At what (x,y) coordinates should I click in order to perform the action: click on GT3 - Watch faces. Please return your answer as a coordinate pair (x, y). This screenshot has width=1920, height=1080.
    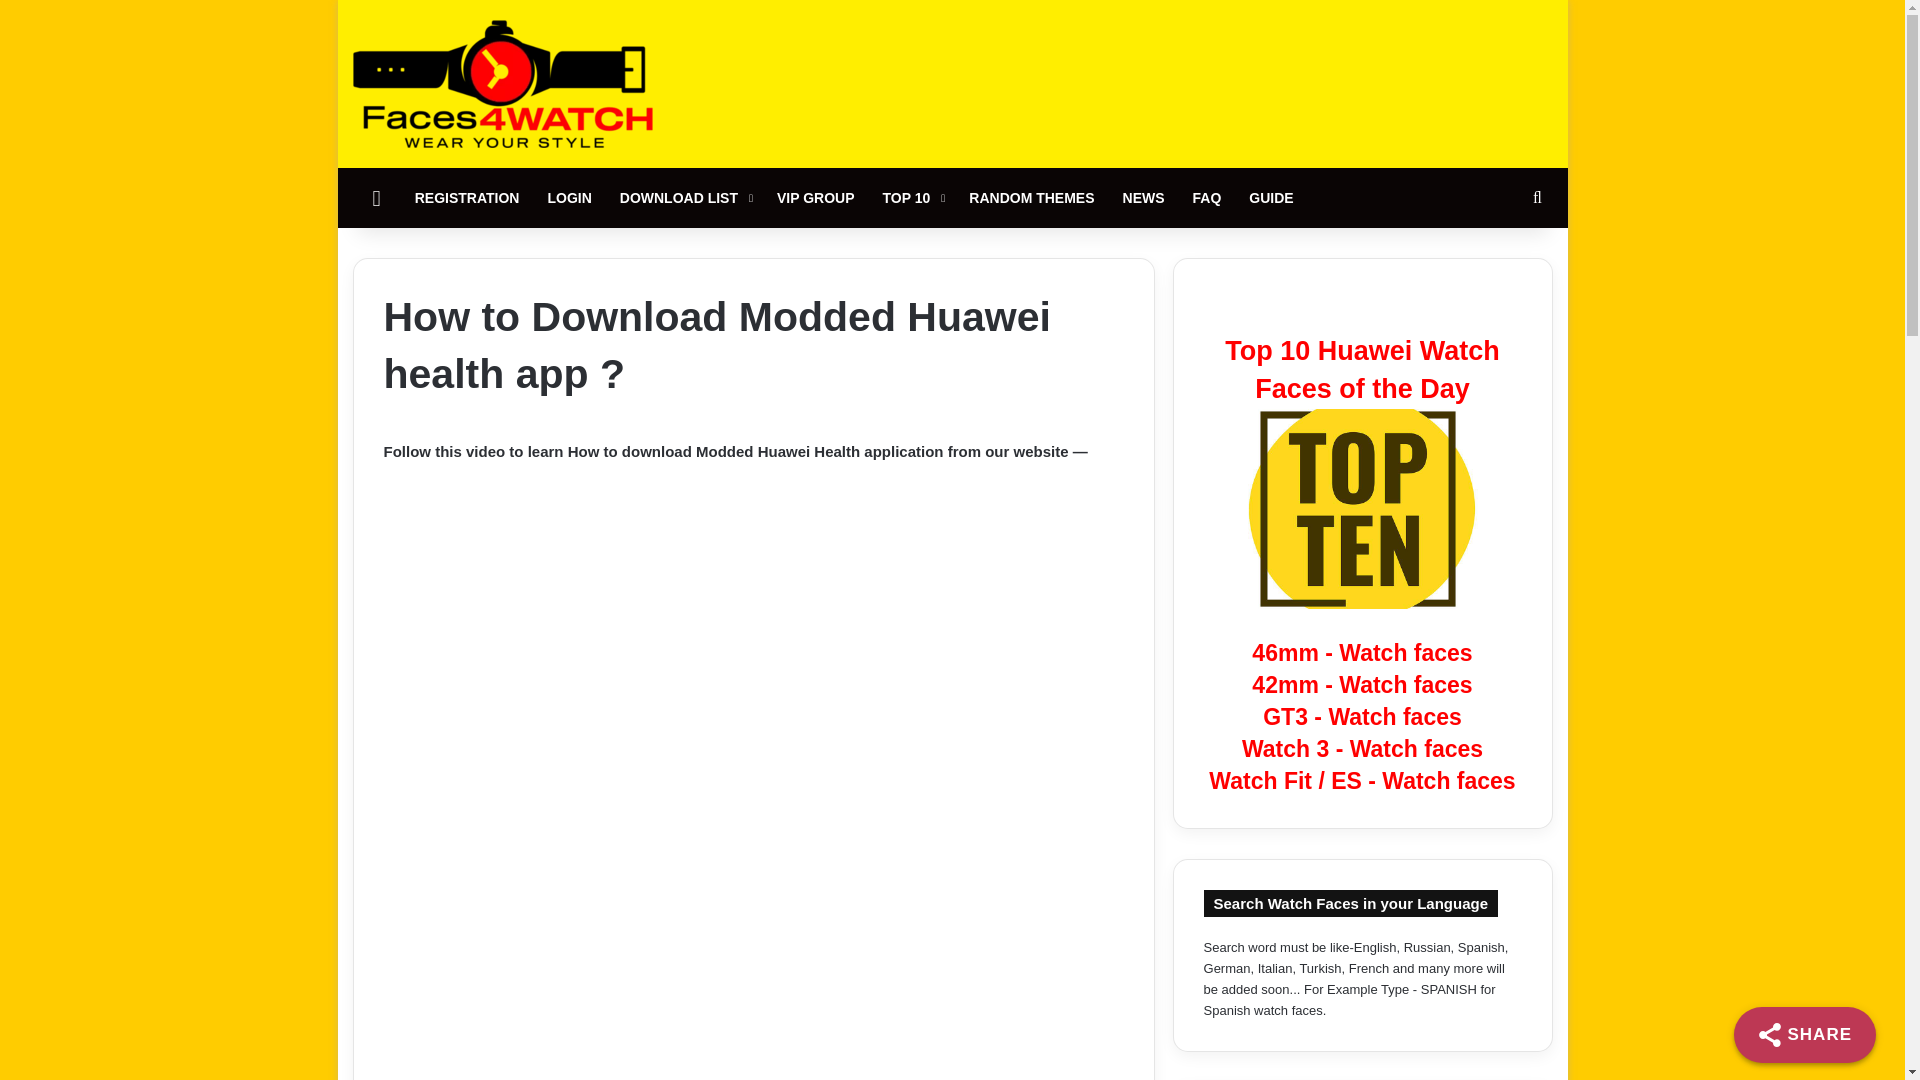
    Looking at the image, I should click on (1362, 717).